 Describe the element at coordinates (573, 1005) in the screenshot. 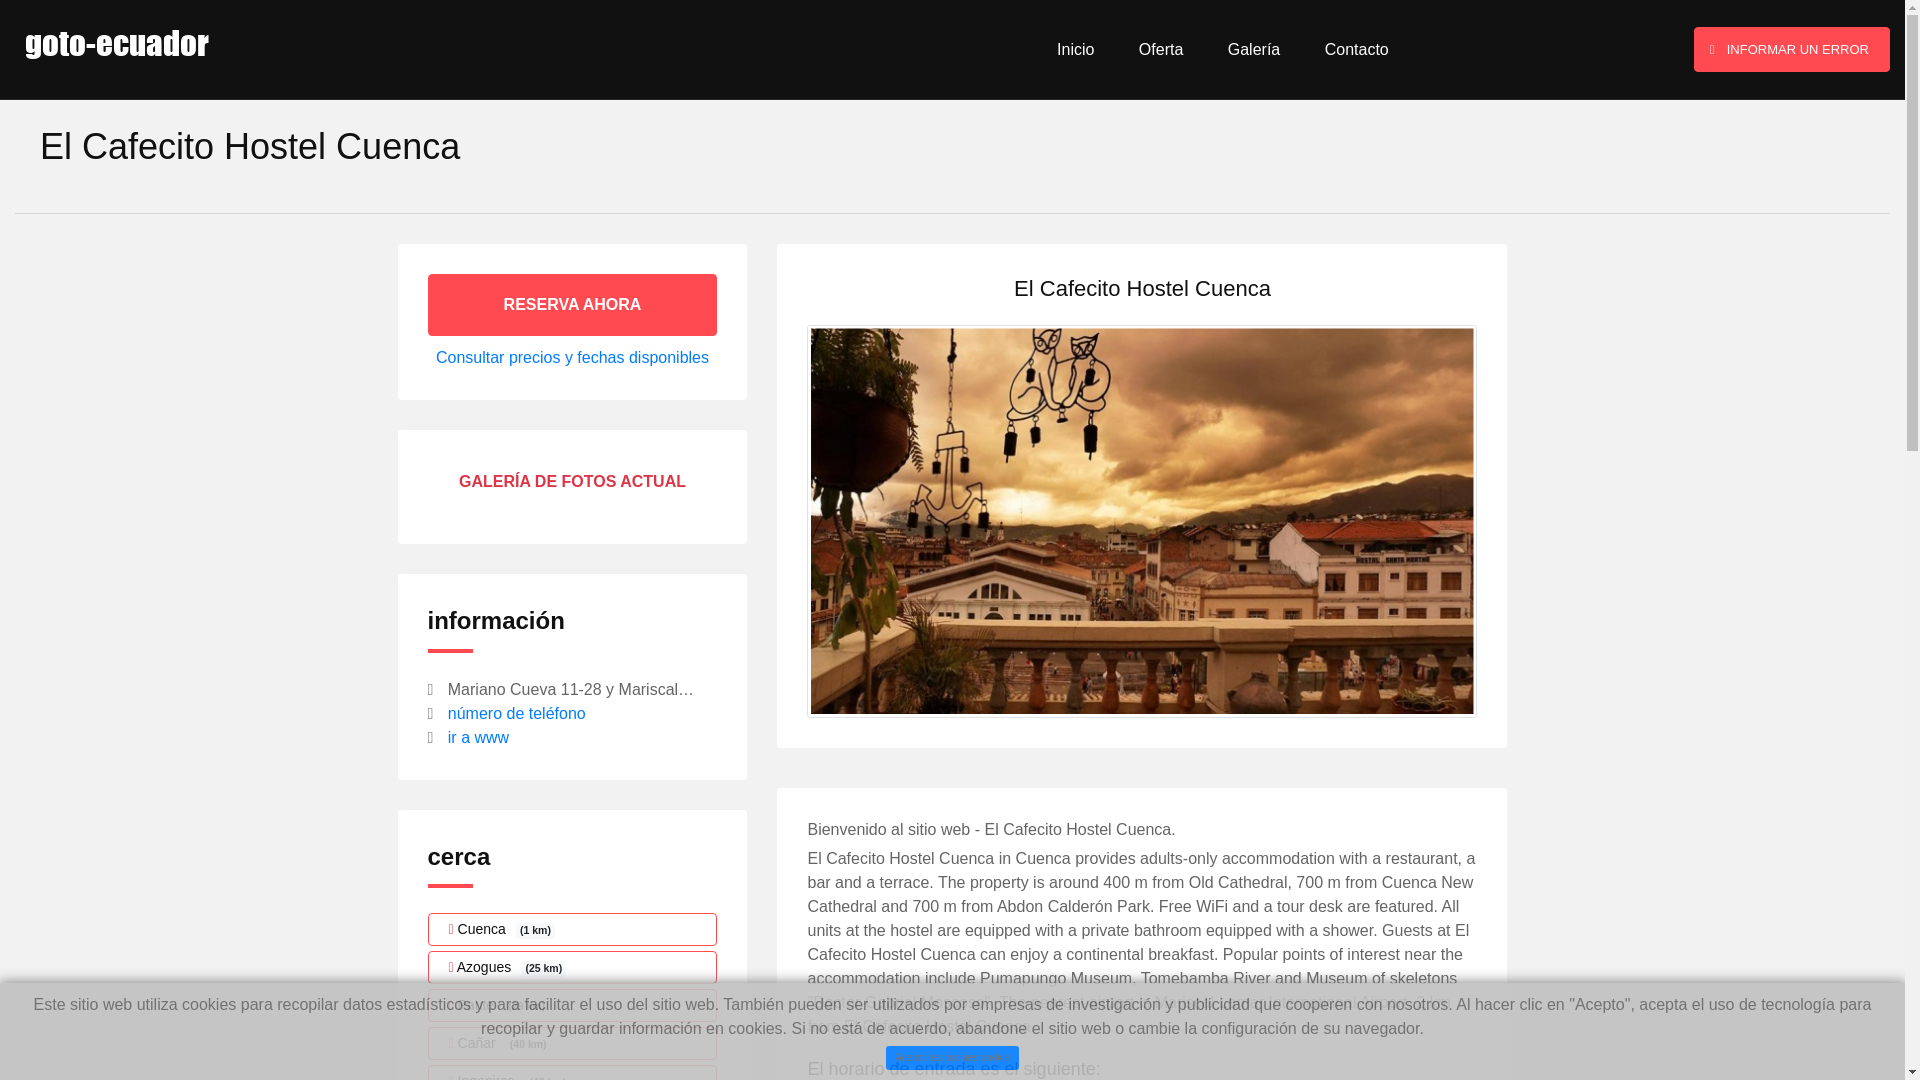

I see `Alojamiento Paute` at that location.